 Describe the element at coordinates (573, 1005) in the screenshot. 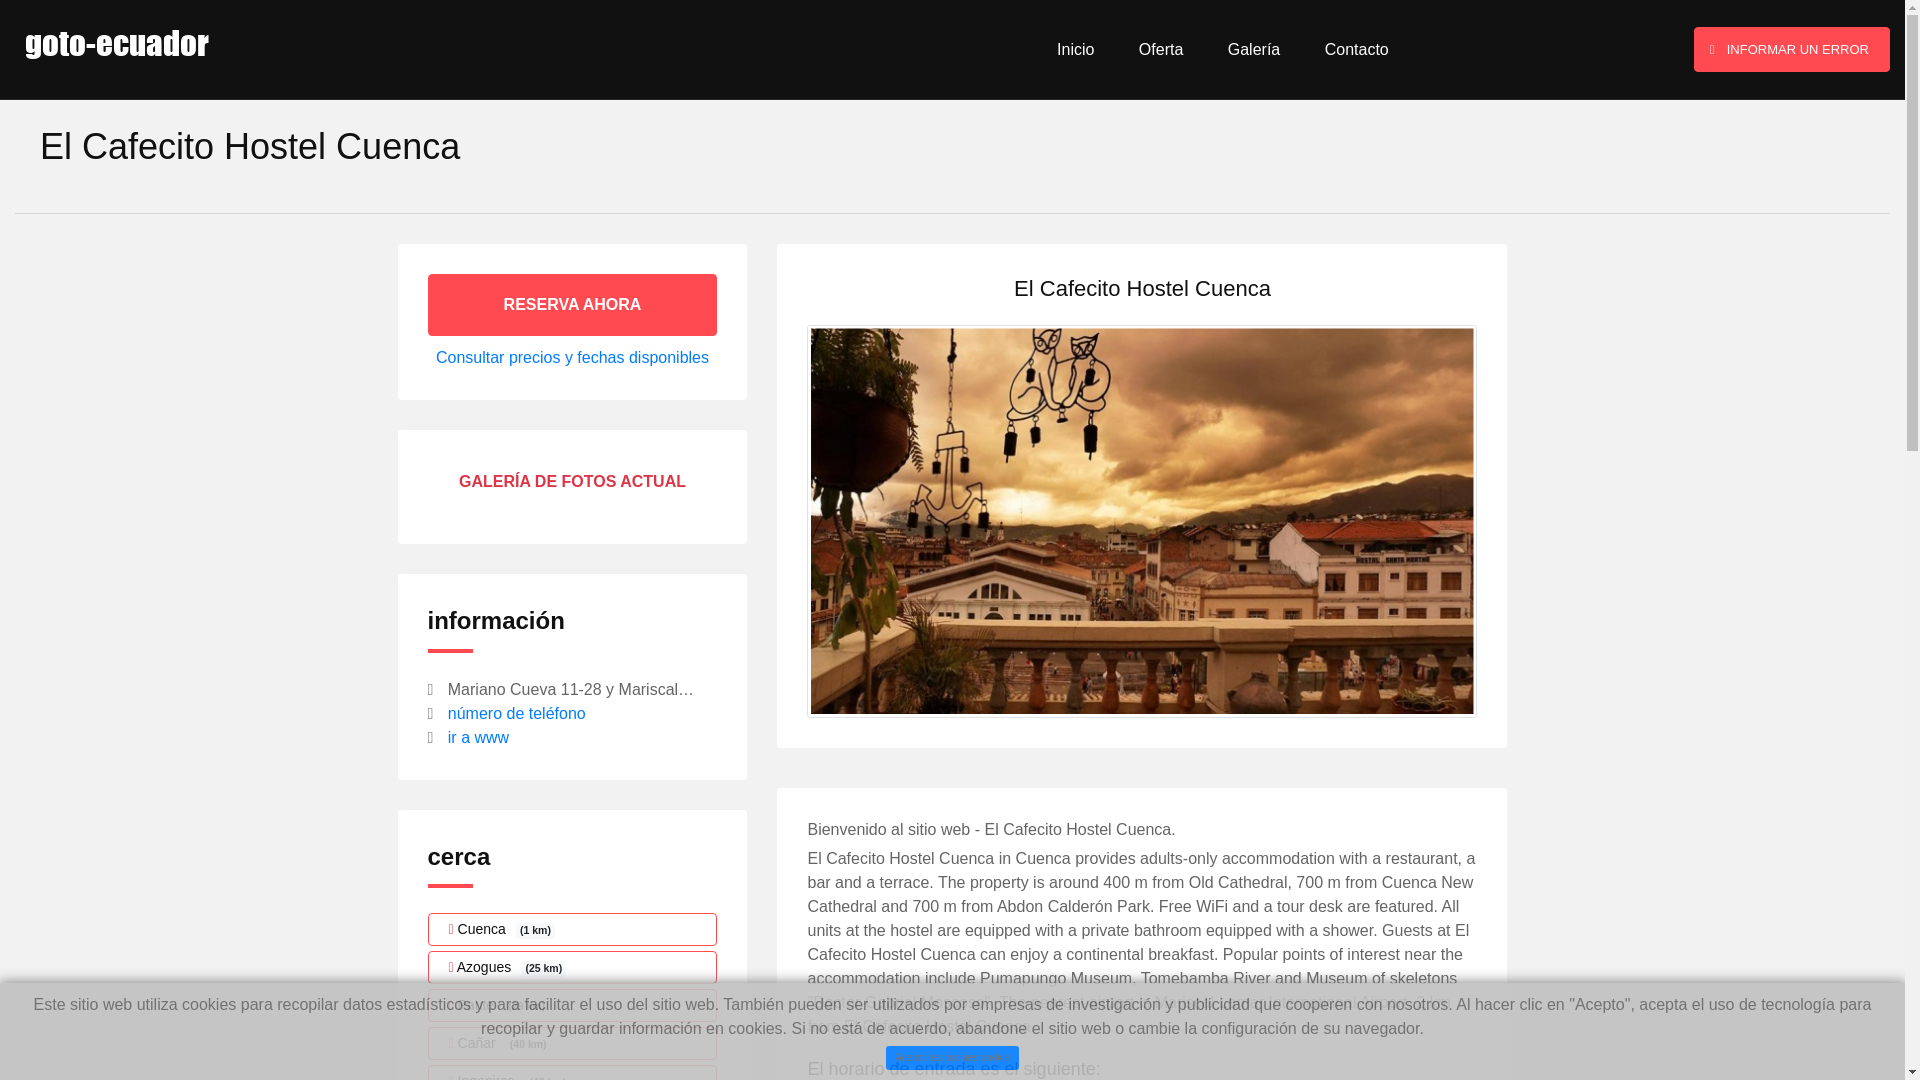

I see `Alojamiento Paute` at that location.